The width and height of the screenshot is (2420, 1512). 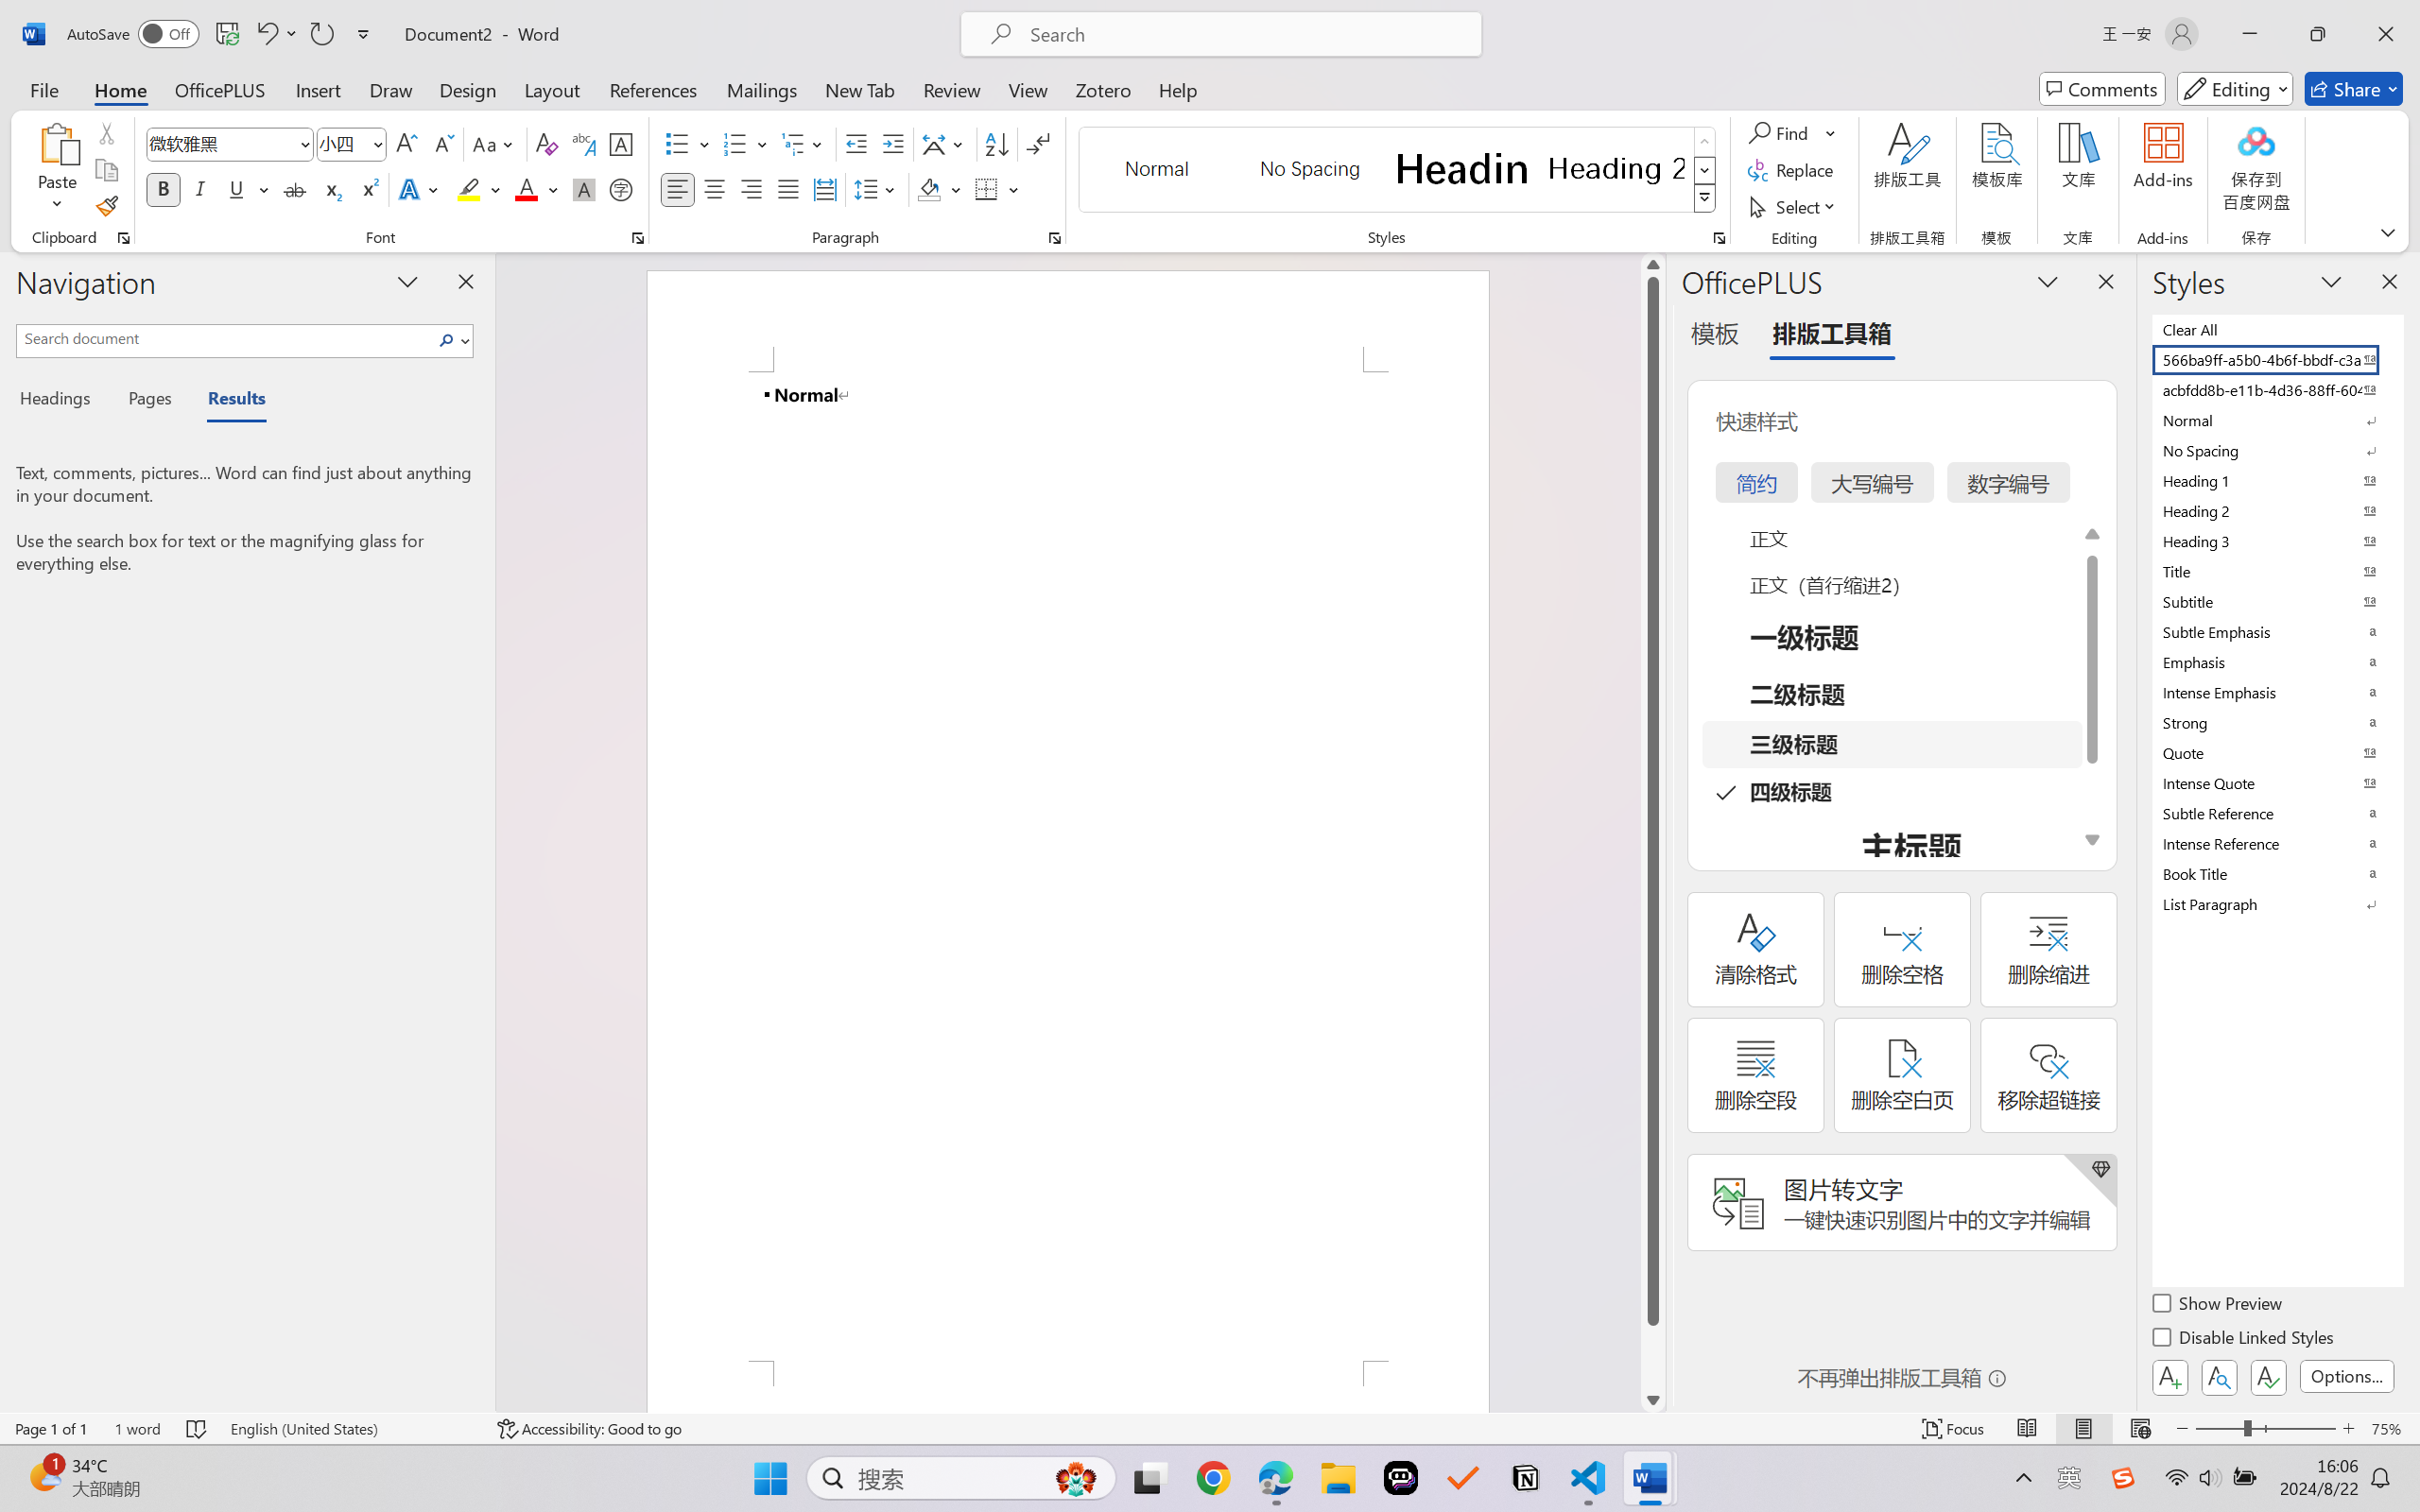 I want to click on Paragraph..., so click(x=1055, y=238).